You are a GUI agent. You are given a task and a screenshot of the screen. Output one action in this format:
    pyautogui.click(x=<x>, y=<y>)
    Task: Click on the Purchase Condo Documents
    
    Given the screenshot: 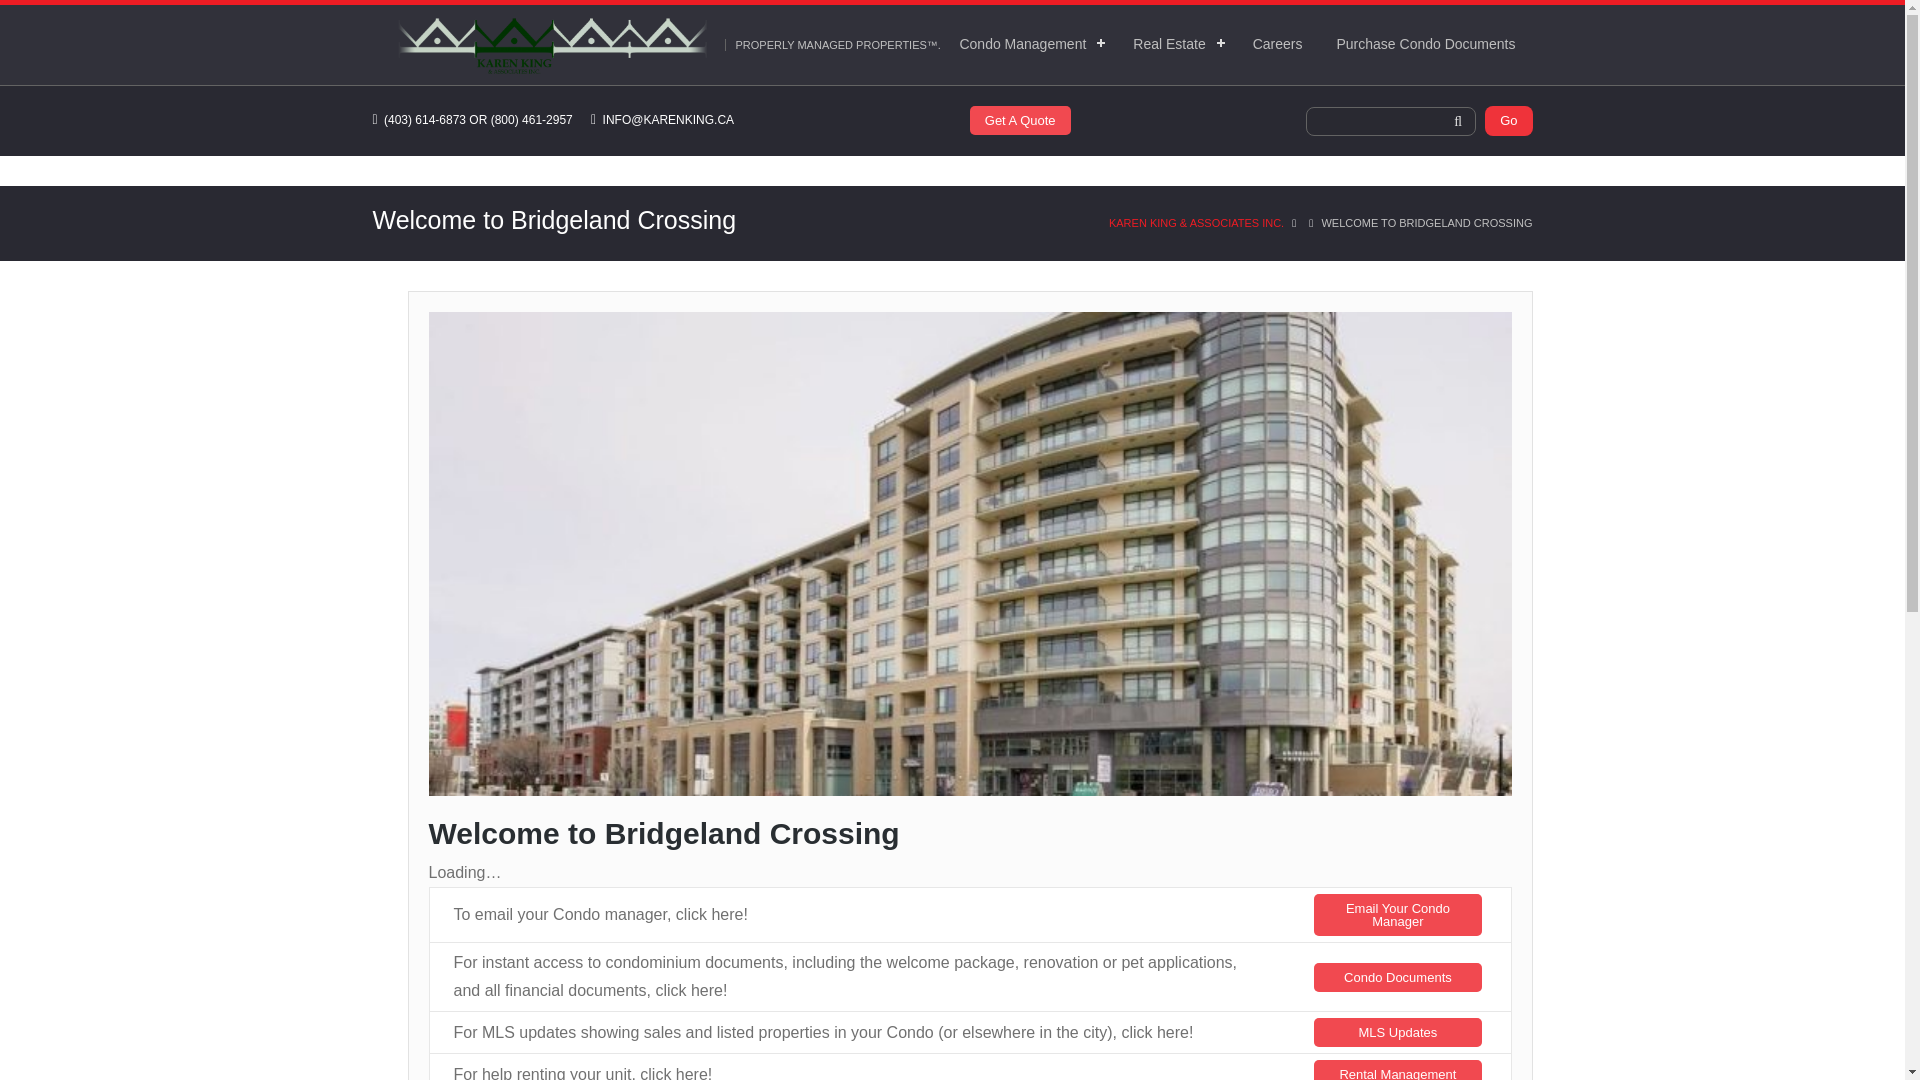 What is the action you would take?
    pyautogui.click(x=1426, y=44)
    